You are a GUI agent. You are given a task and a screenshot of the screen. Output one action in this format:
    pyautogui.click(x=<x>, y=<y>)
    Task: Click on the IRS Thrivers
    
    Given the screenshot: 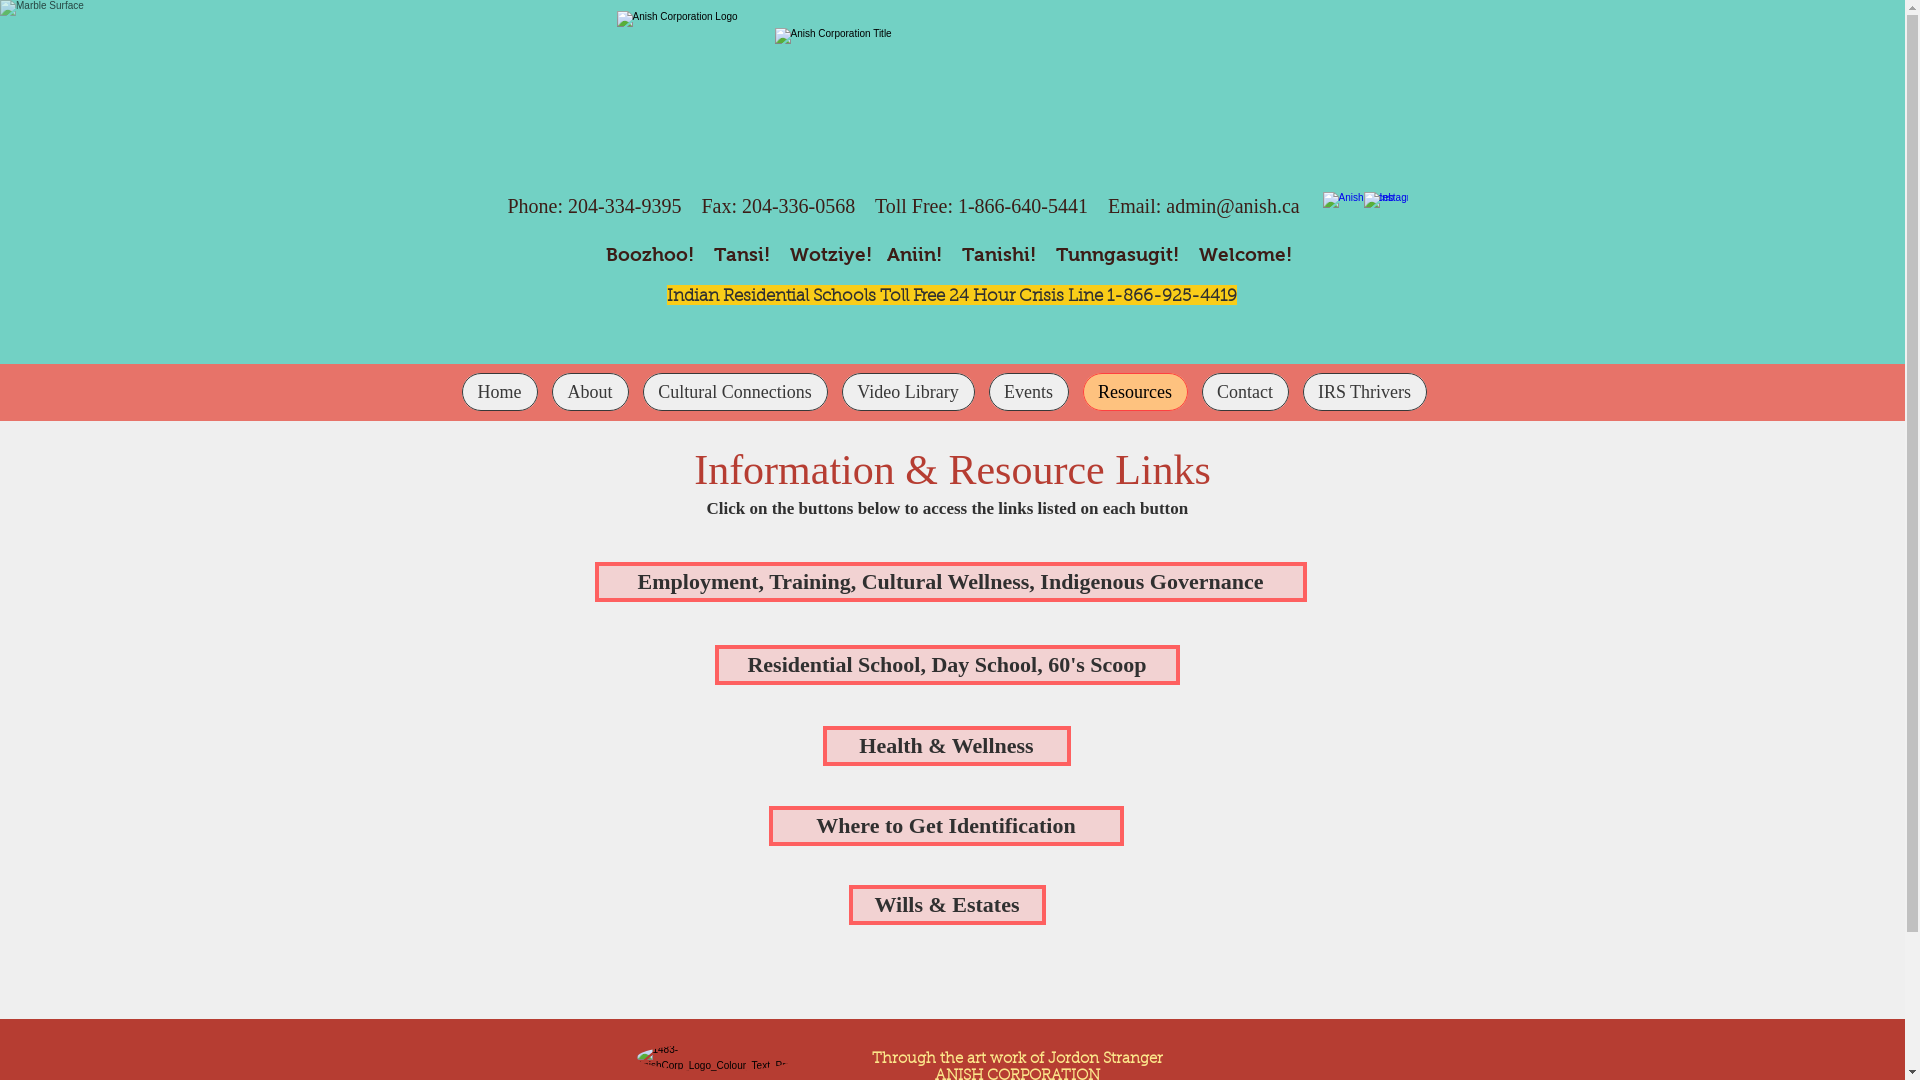 What is the action you would take?
    pyautogui.click(x=1364, y=392)
    